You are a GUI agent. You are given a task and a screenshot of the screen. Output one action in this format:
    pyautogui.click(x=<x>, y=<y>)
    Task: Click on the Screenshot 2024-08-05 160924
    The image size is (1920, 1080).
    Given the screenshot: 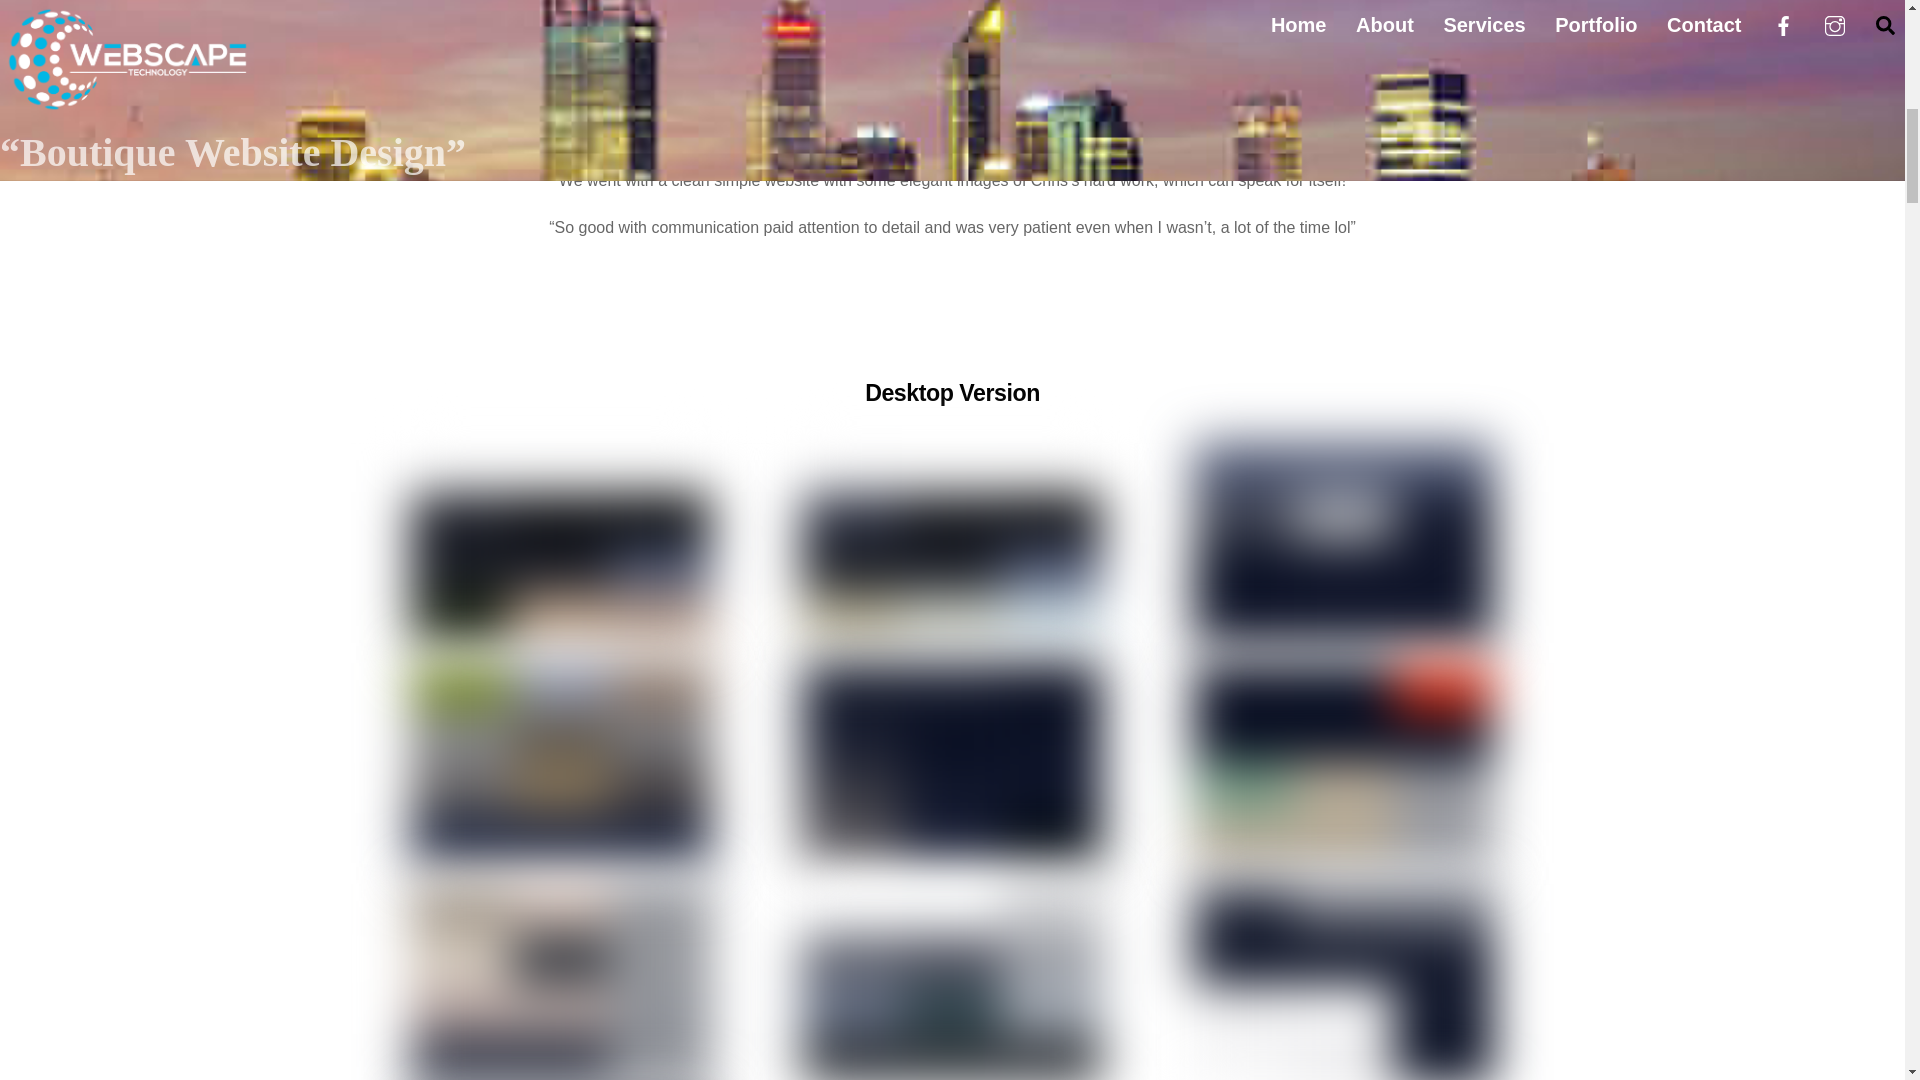 What is the action you would take?
    pyautogui.click(x=952, y=542)
    